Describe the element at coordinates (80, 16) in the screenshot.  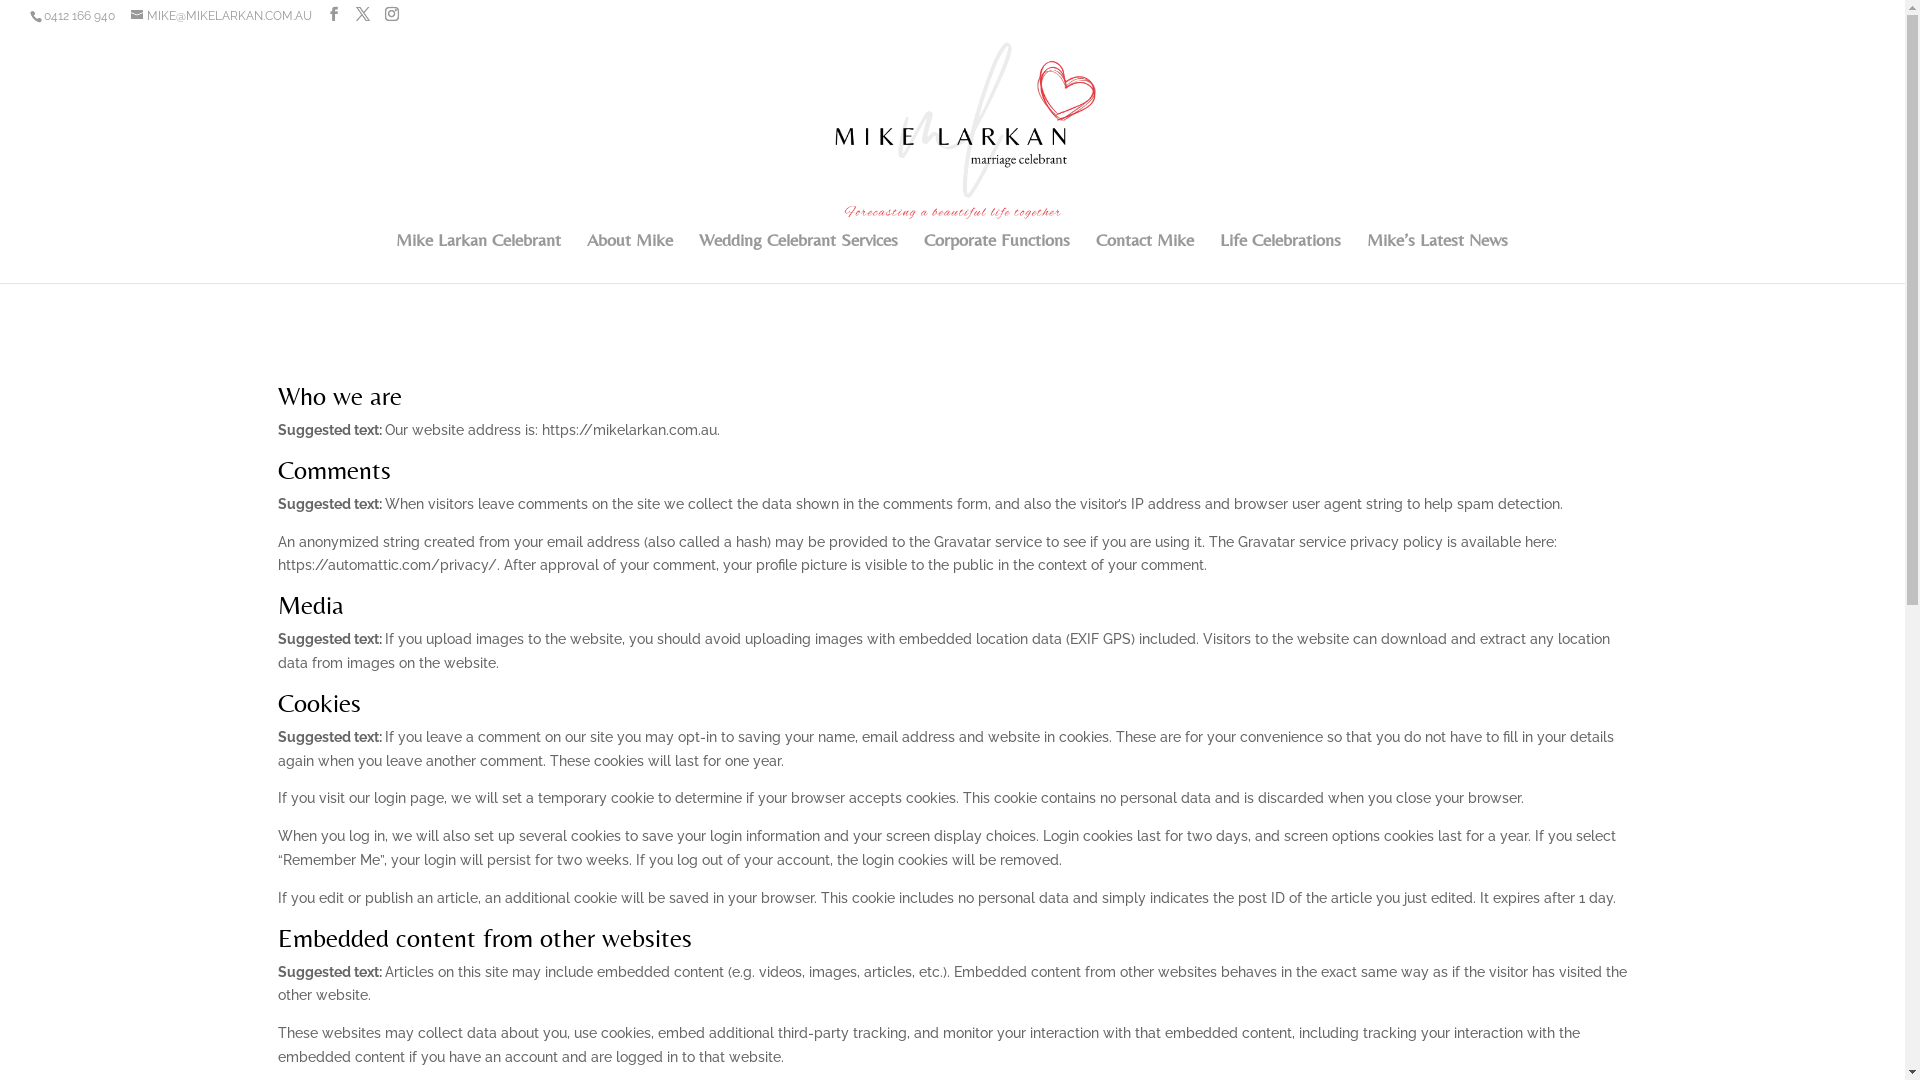
I see `0412 166 940` at that location.